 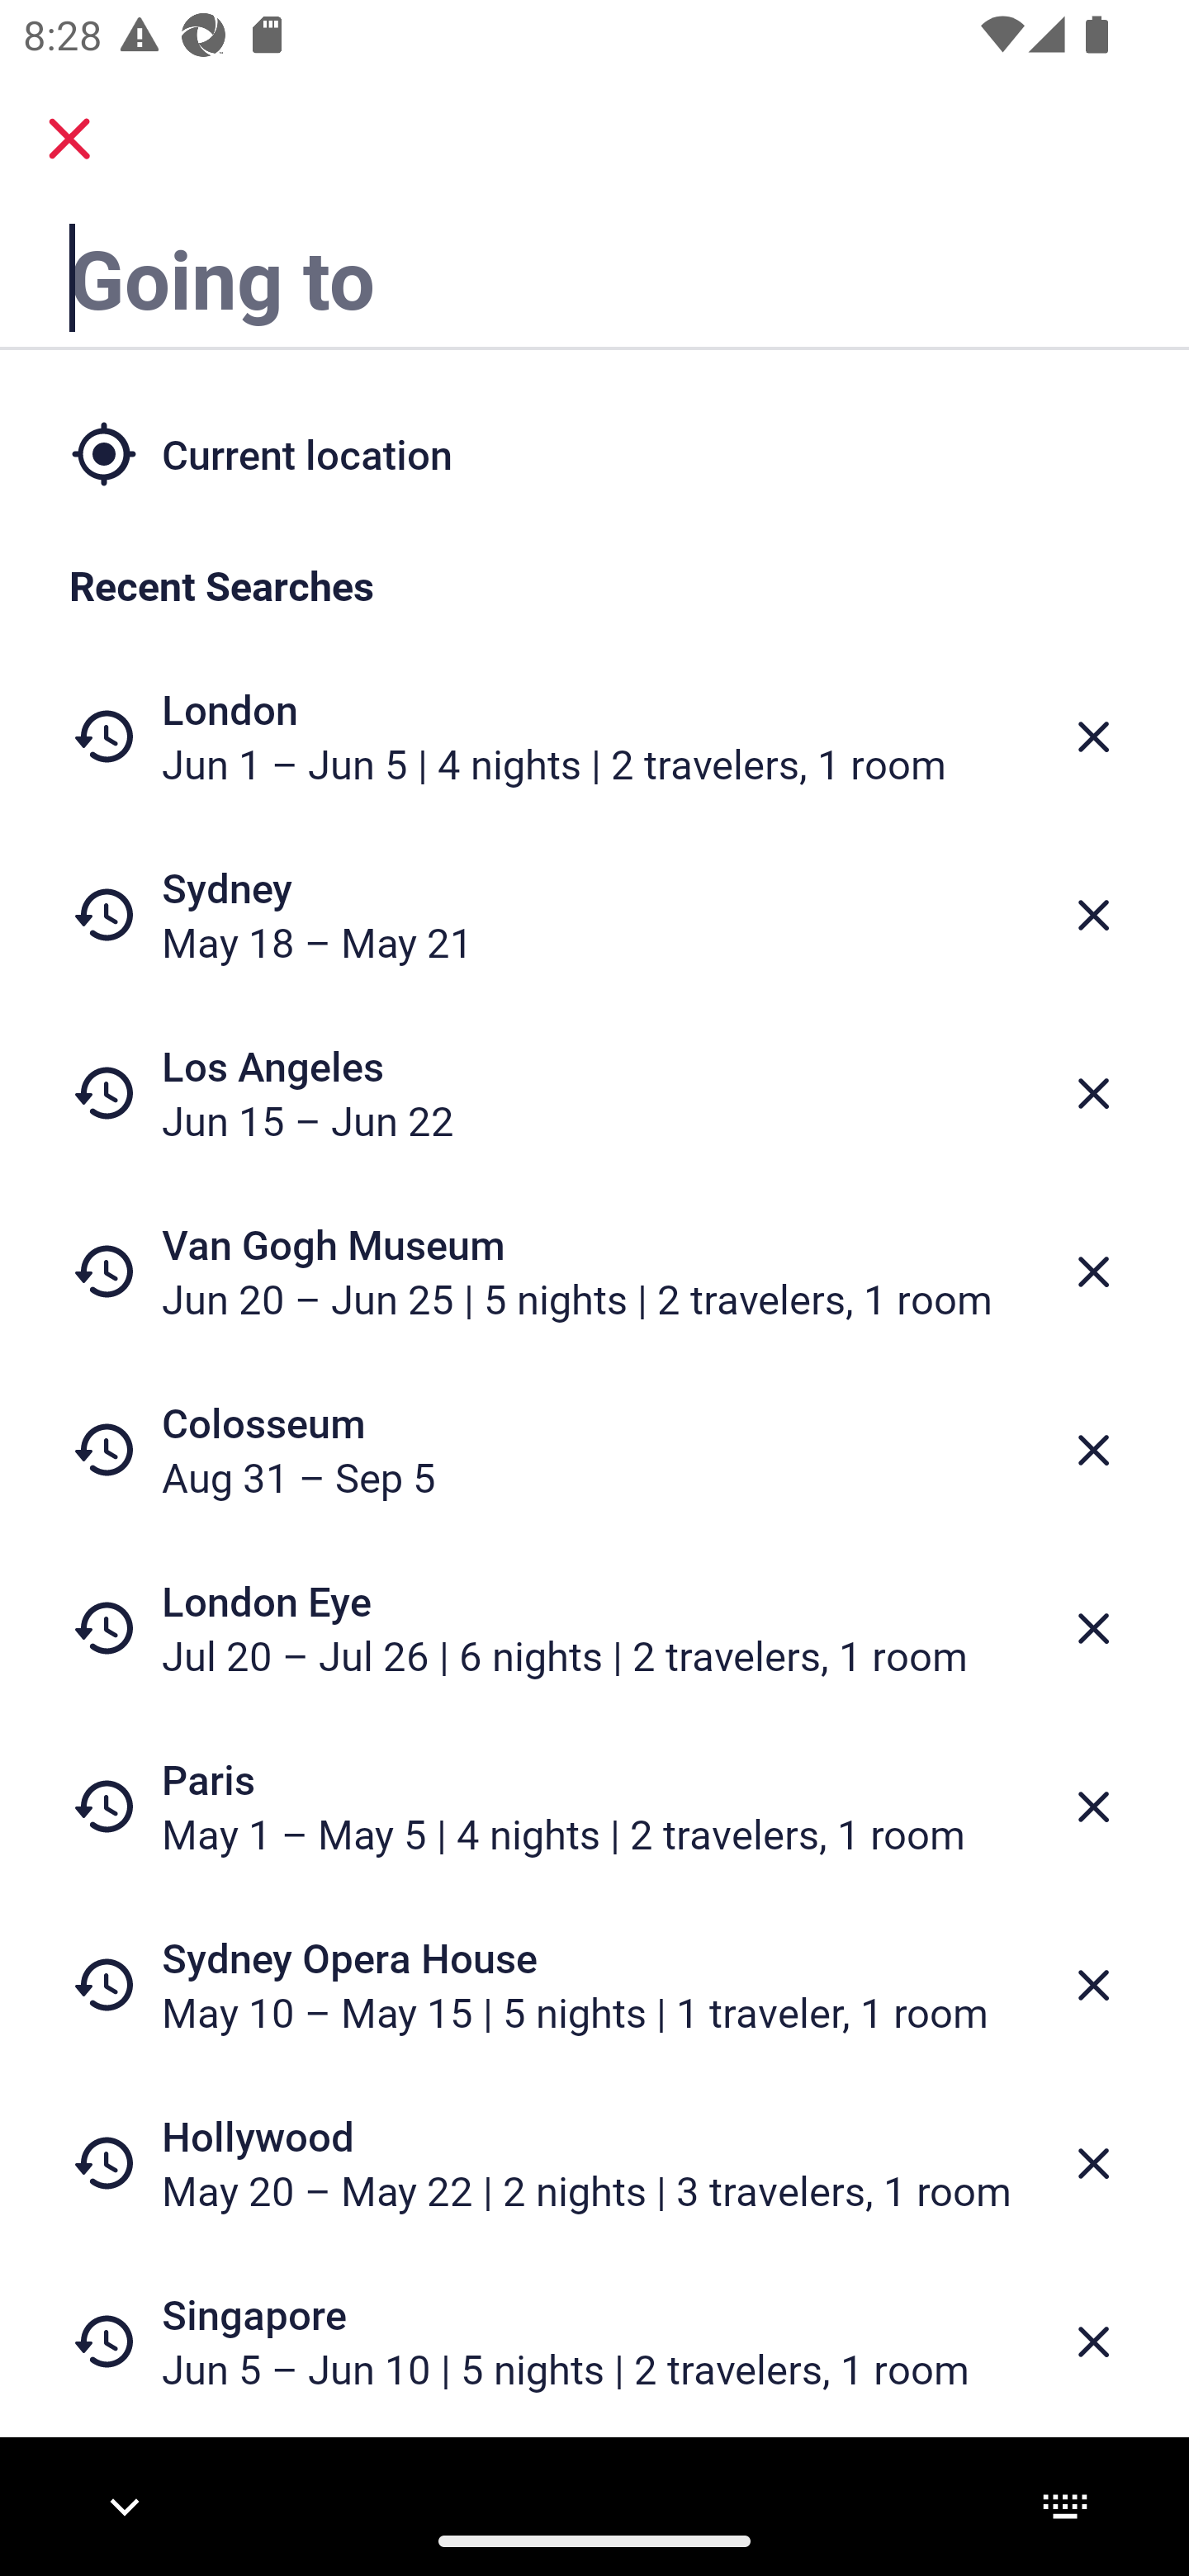 What do you see at coordinates (594, 915) in the screenshot?
I see `Sydney May 18 – May 21` at bounding box center [594, 915].